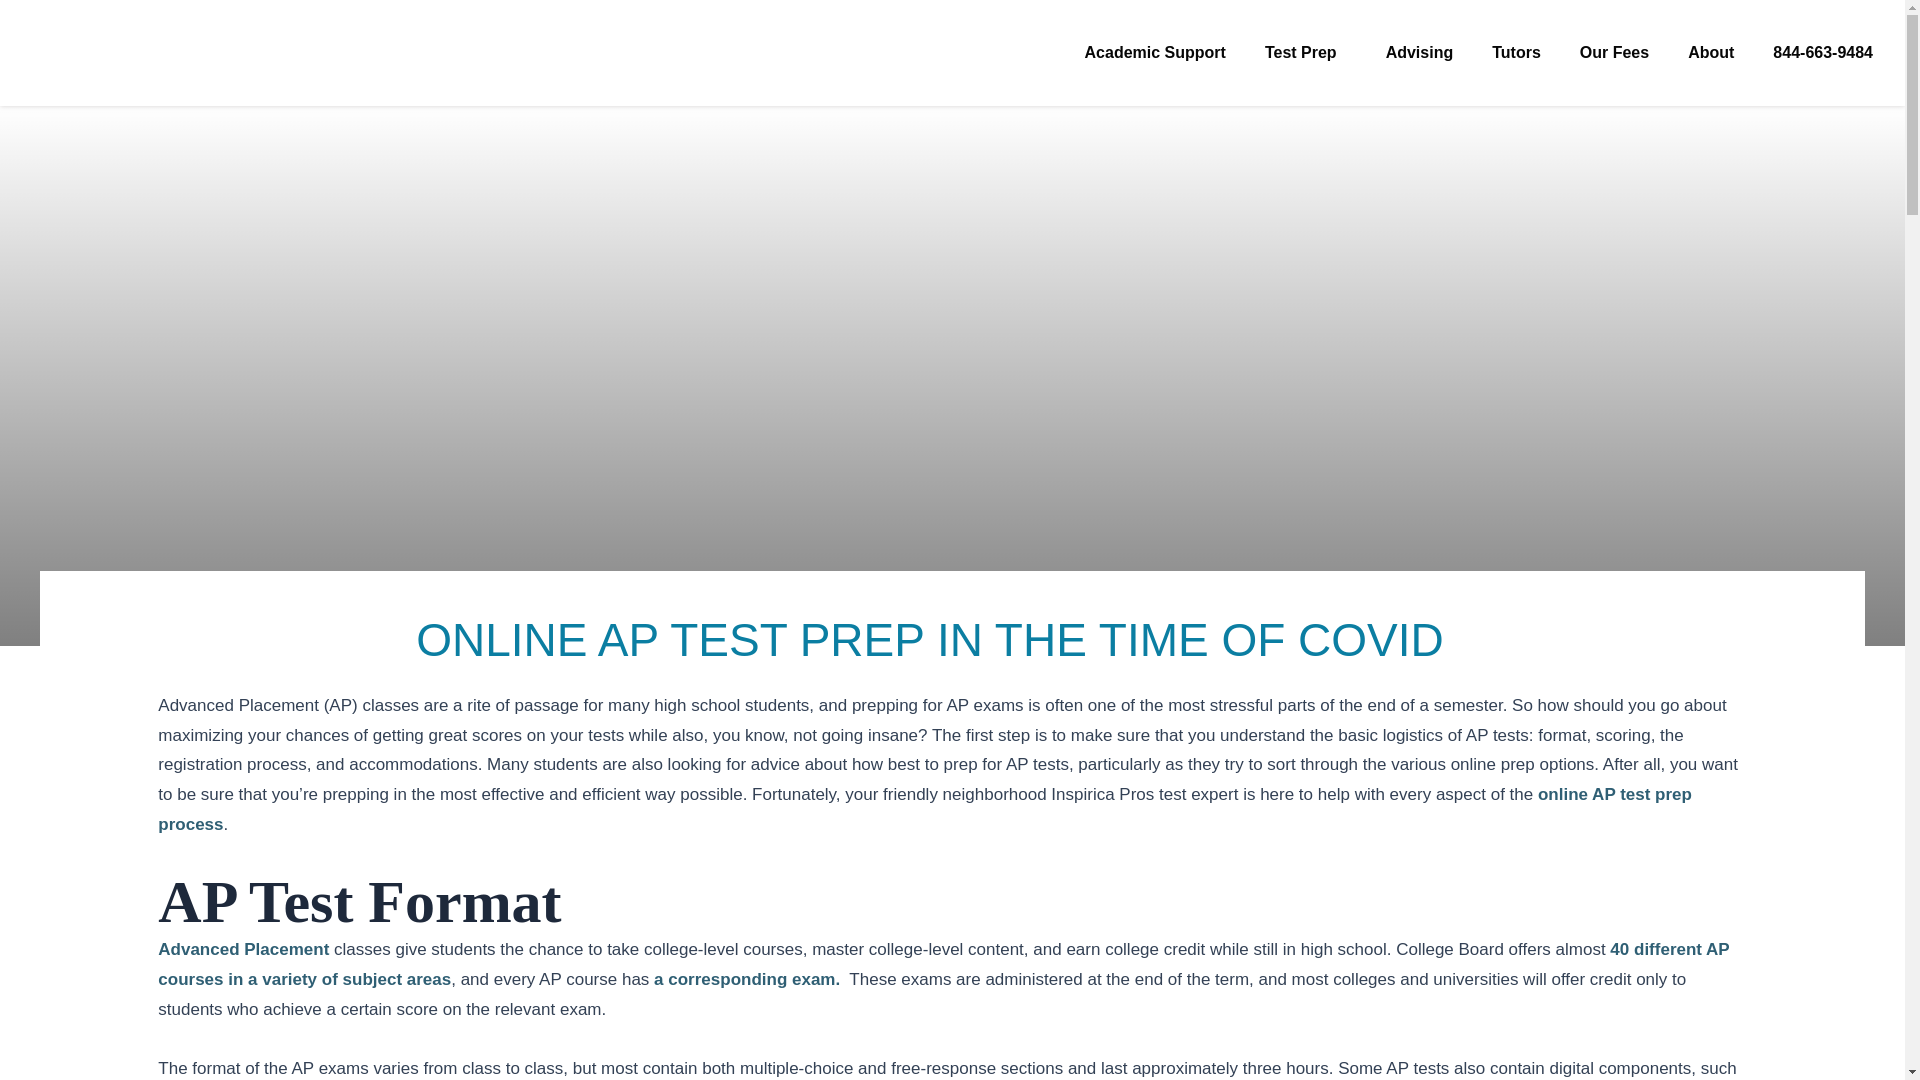 The image size is (1920, 1080). Describe the element at coordinates (1614, 53) in the screenshot. I see `Our Fees` at that location.